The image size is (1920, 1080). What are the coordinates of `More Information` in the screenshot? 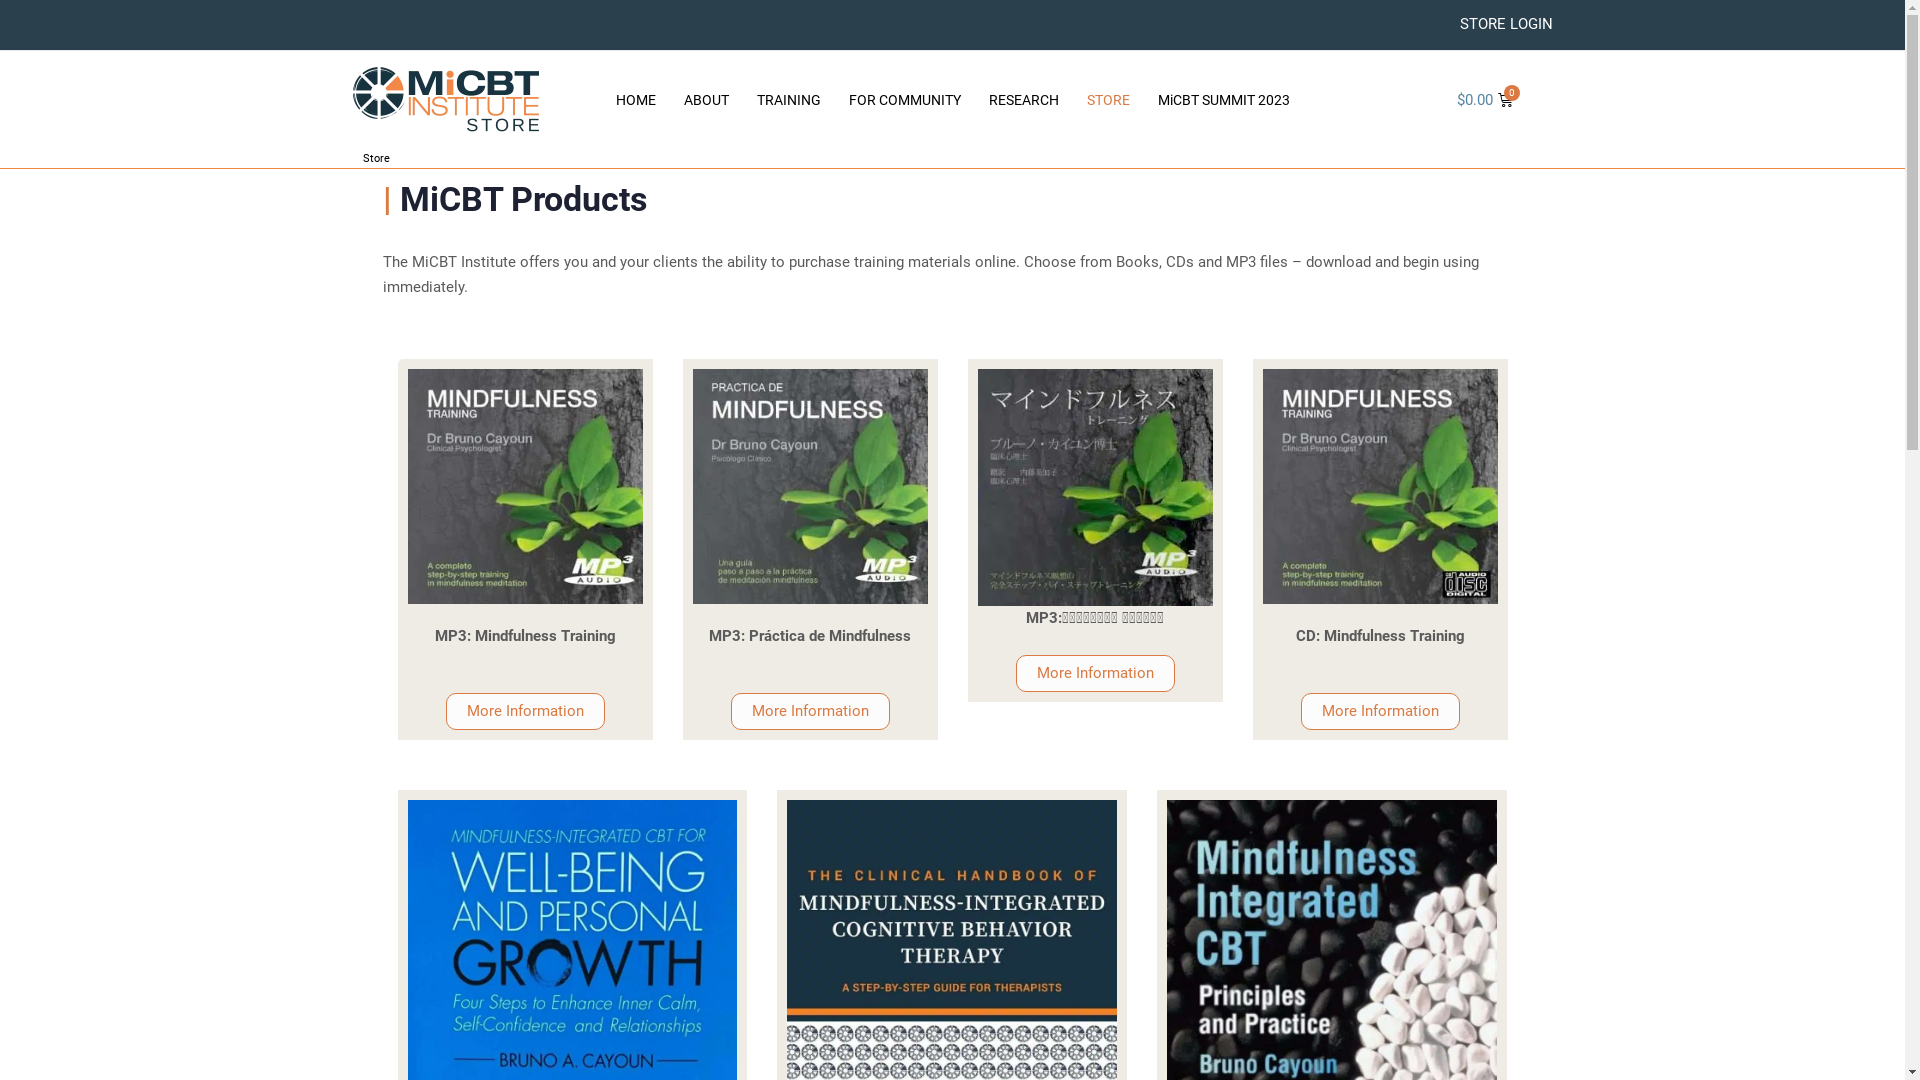 It's located at (1096, 674).